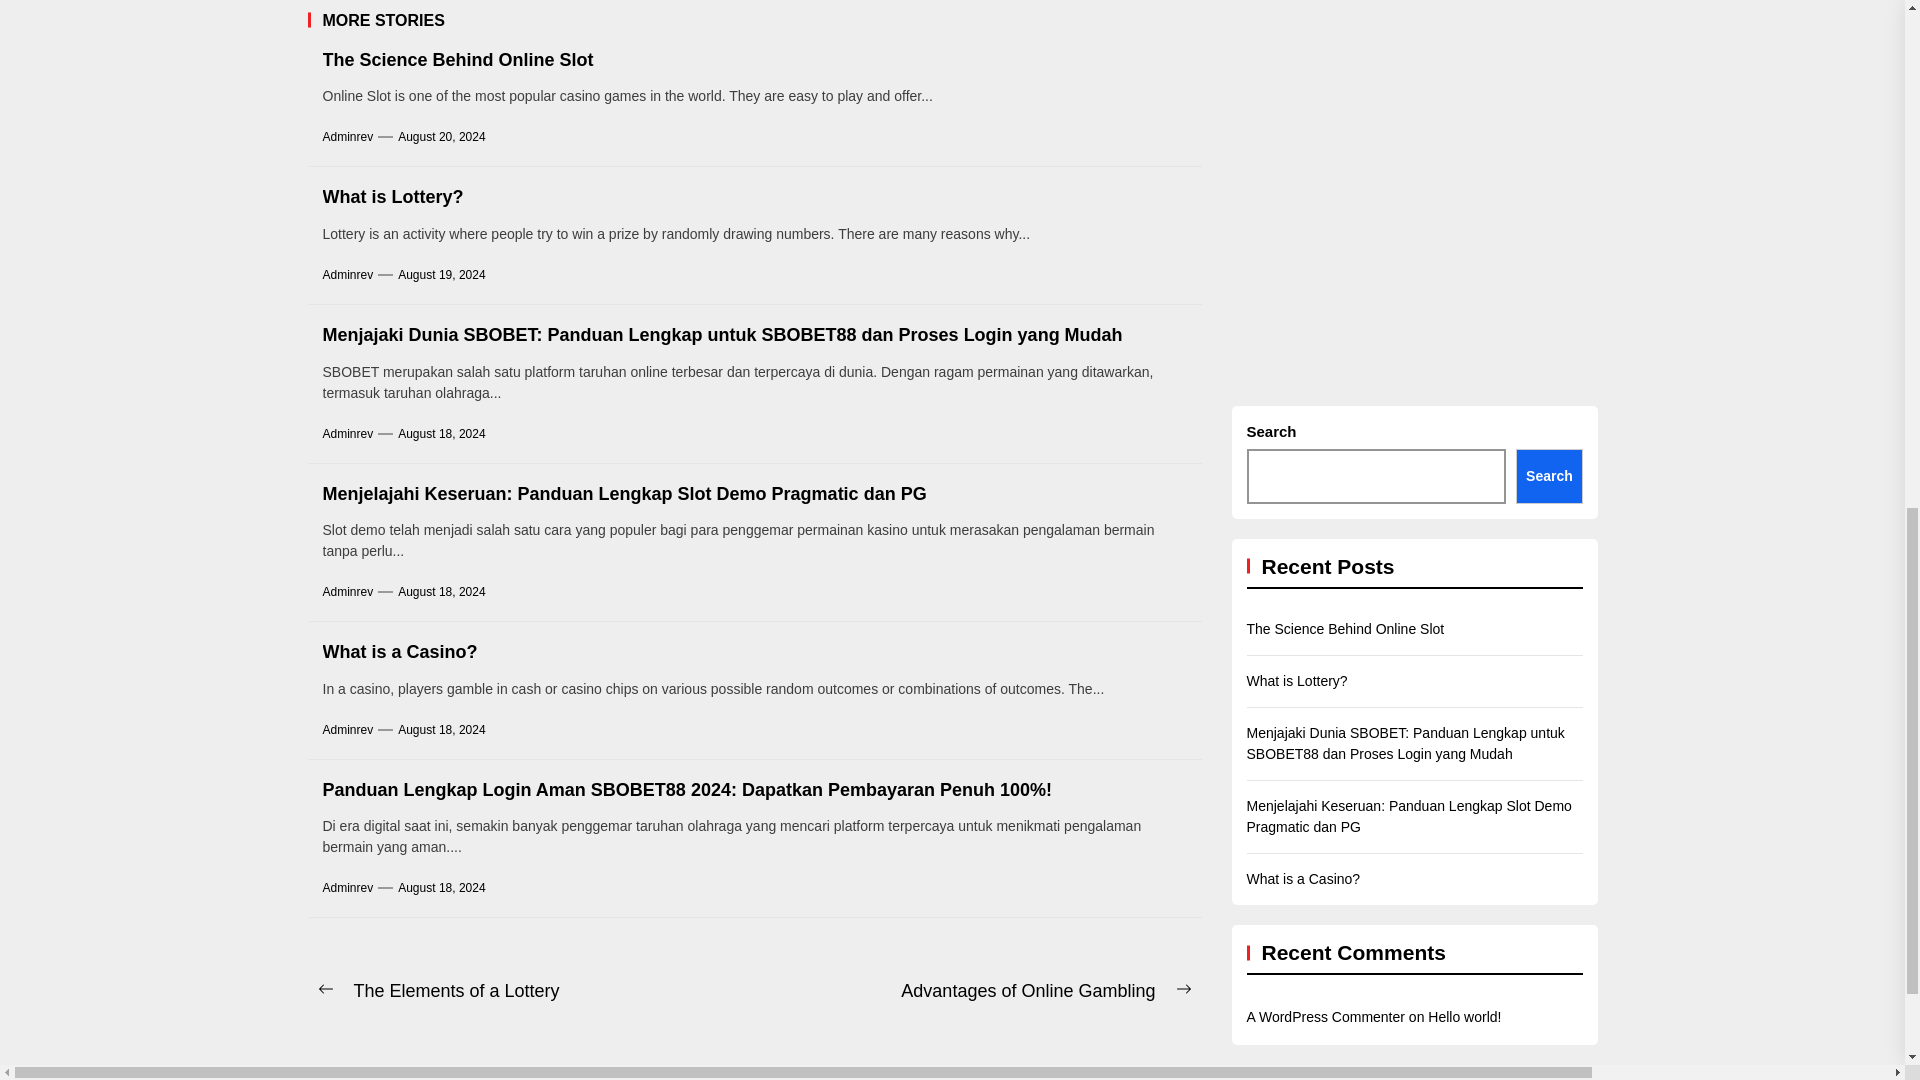 This screenshot has height=1080, width=1920. What do you see at coordinates (1898, 178) in the screenshot?
I see `November 2022` at bounding box center [1898, 178].